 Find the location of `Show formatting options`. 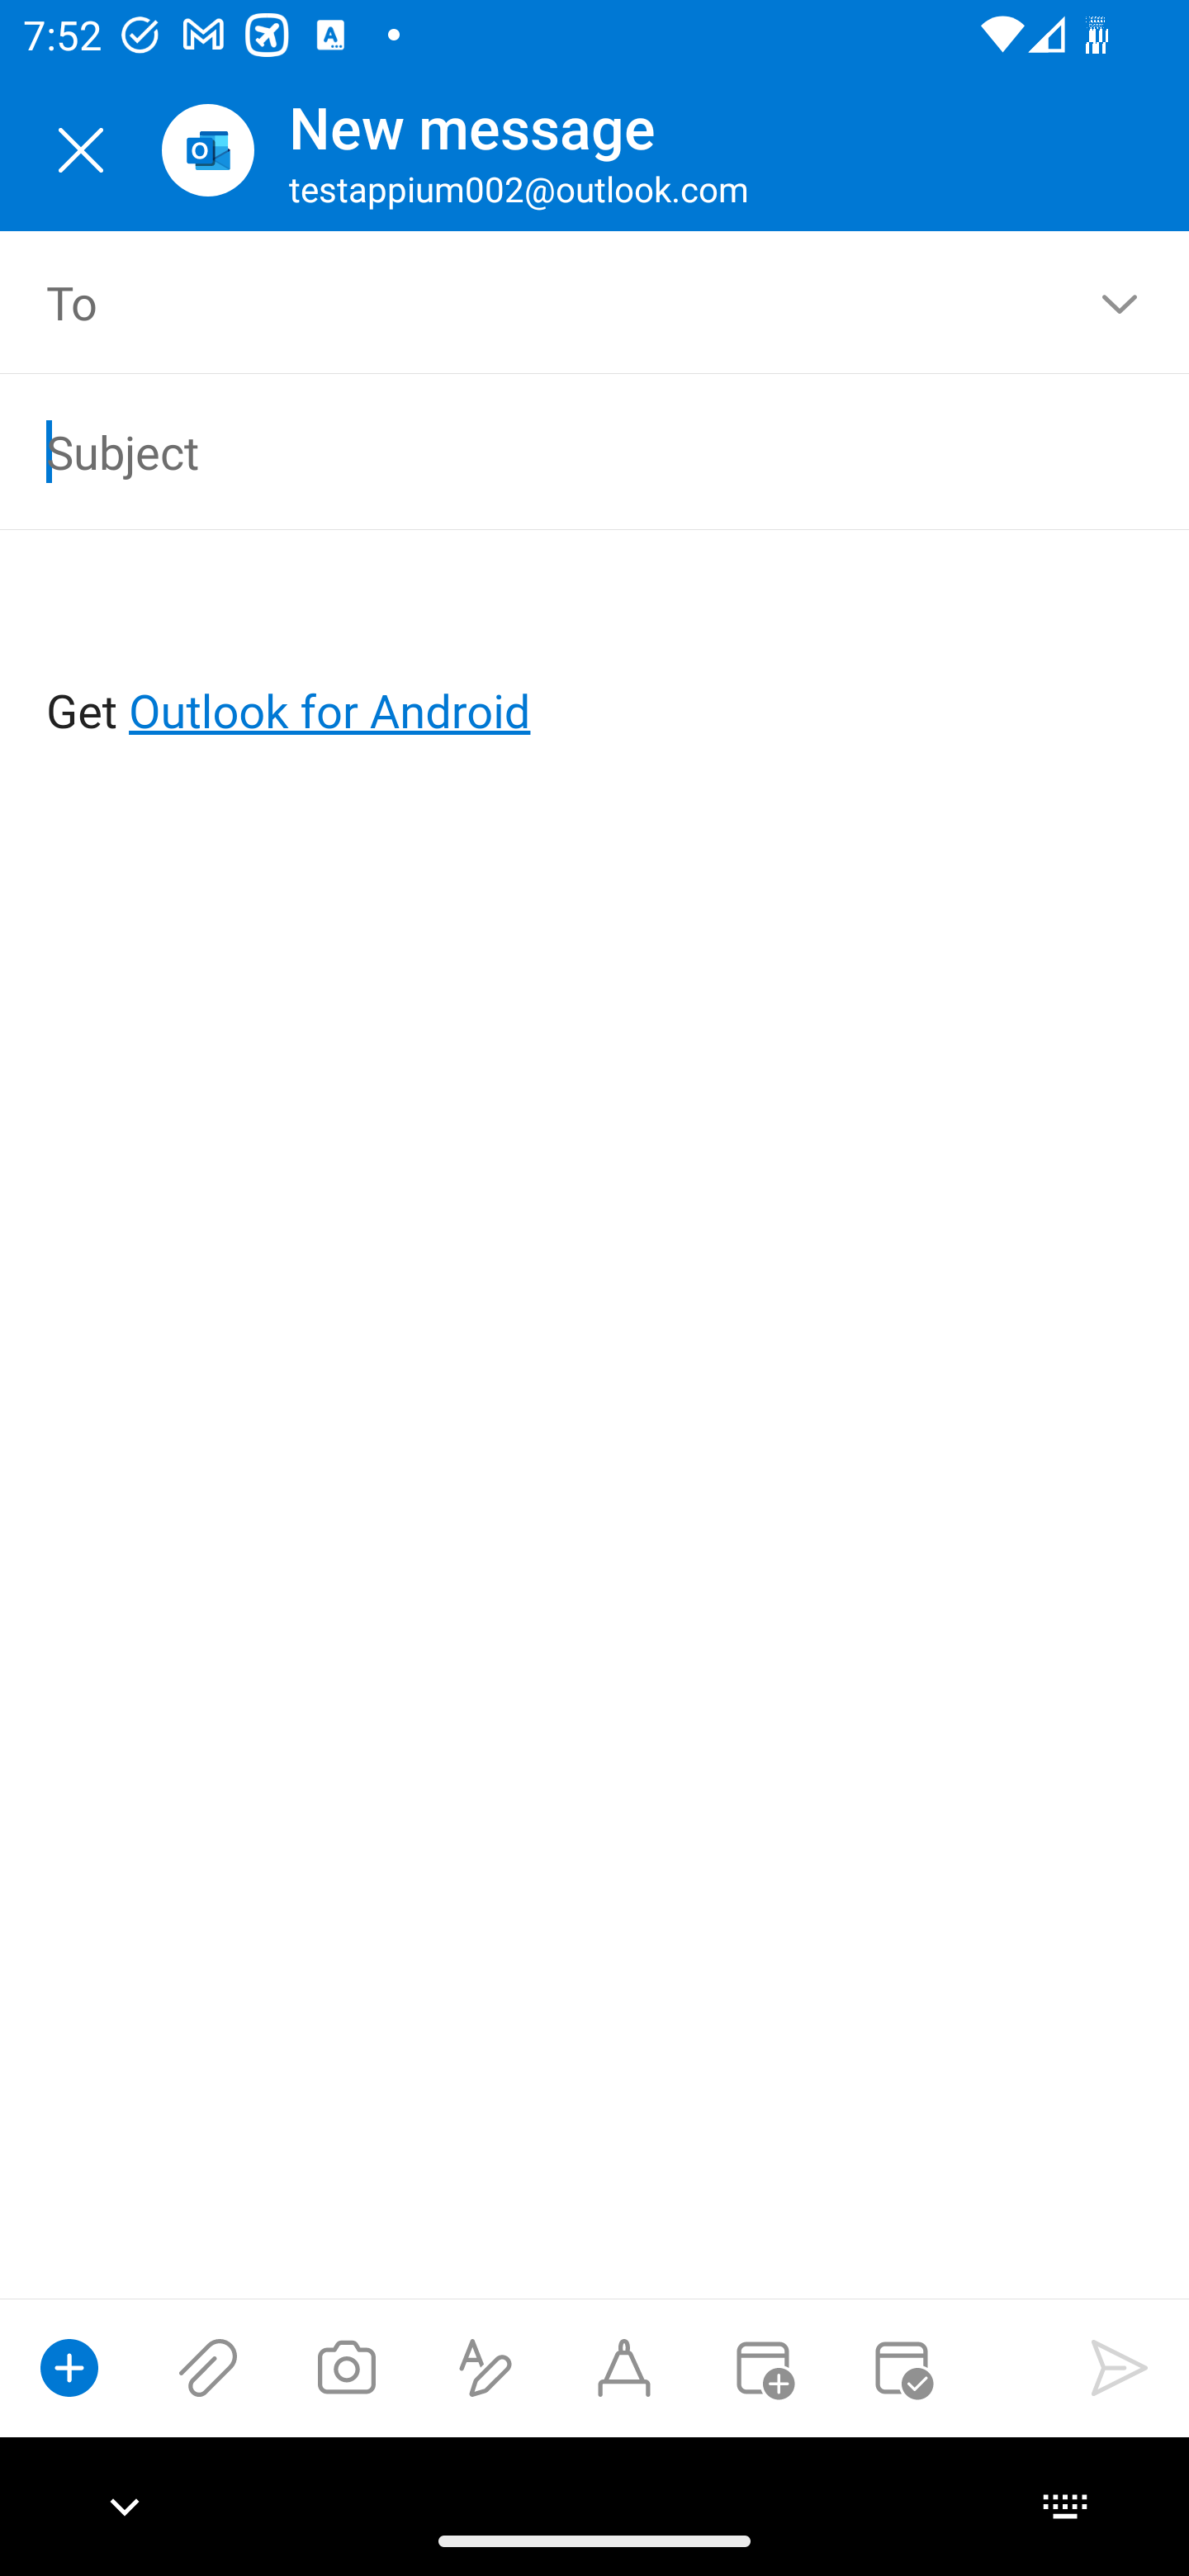

Show formatting options is located at coordinates (486, 2367).